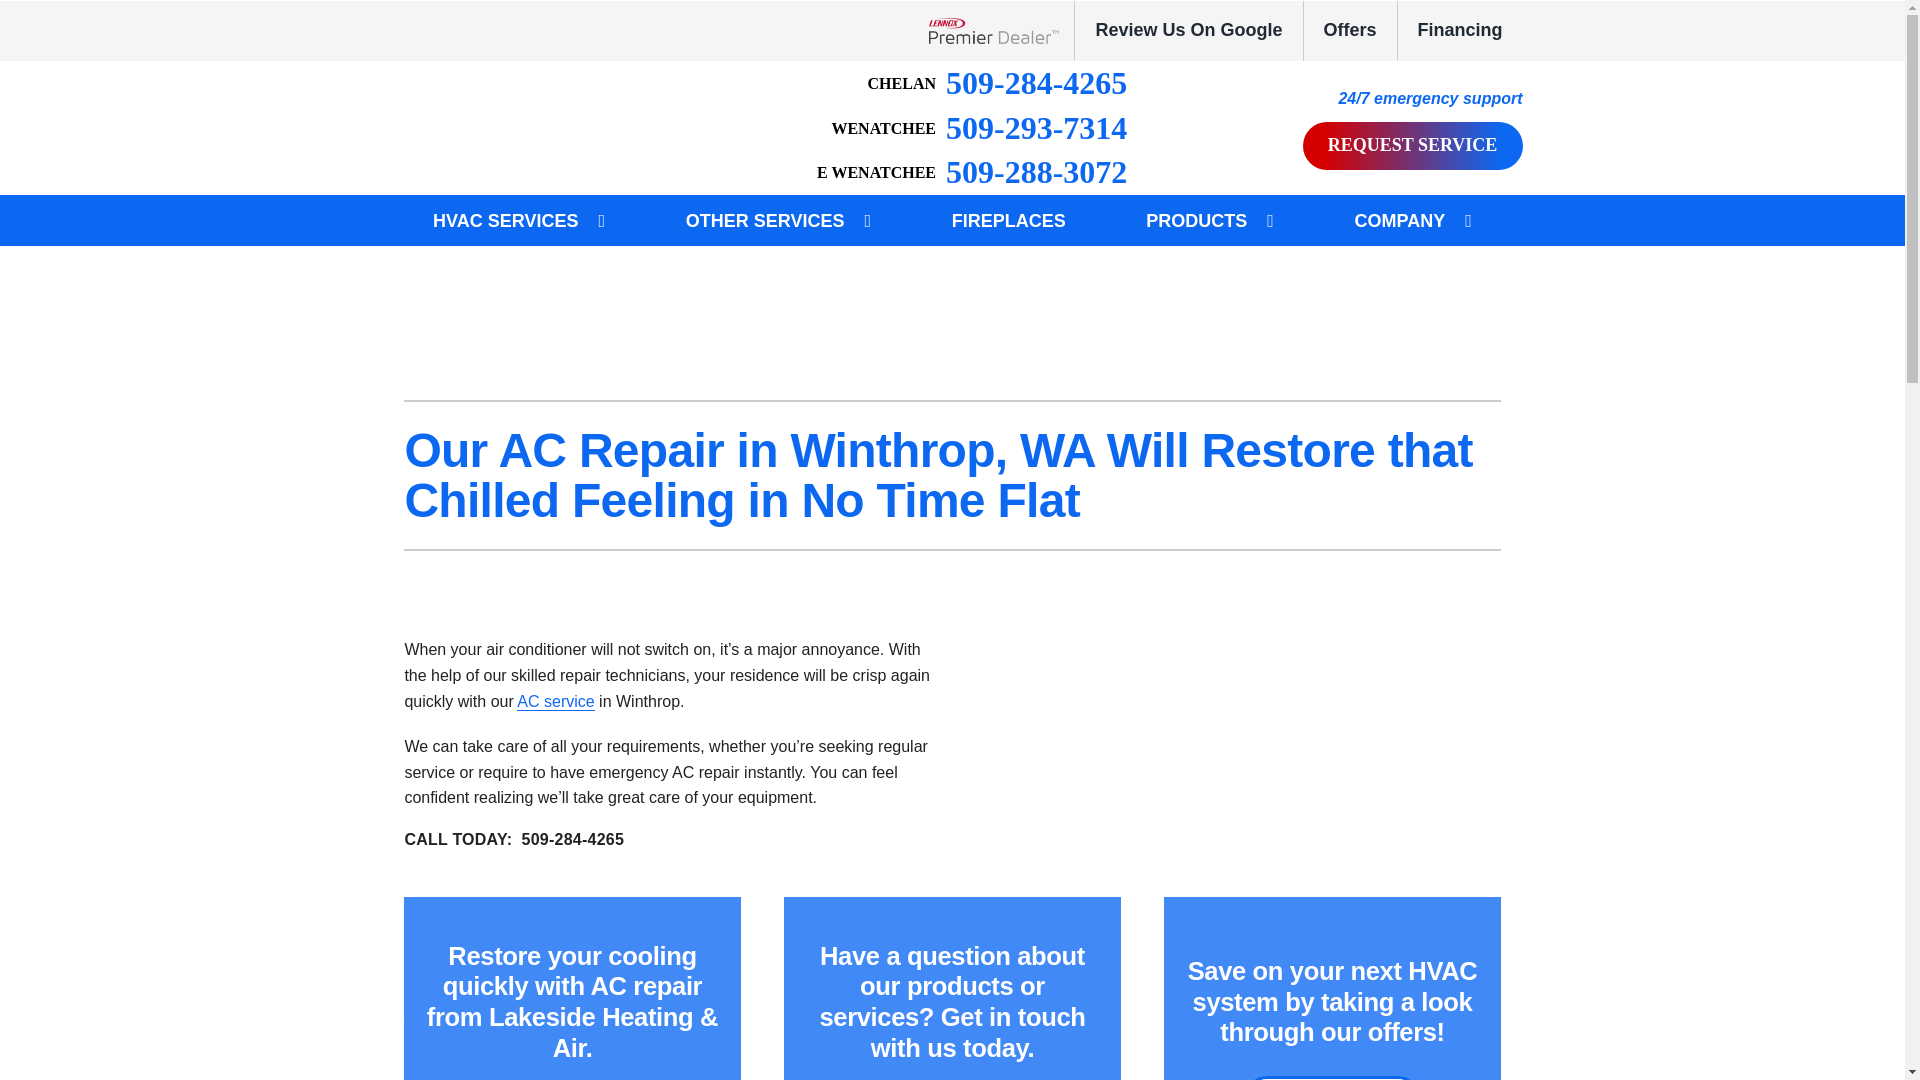 Image resolution: width=1920 pixels, height=1080 pixels. What do you see at coordinates (766, 220) in the screenshot?
I see `OTHER SERVICES` at bounding box center [766, 220].